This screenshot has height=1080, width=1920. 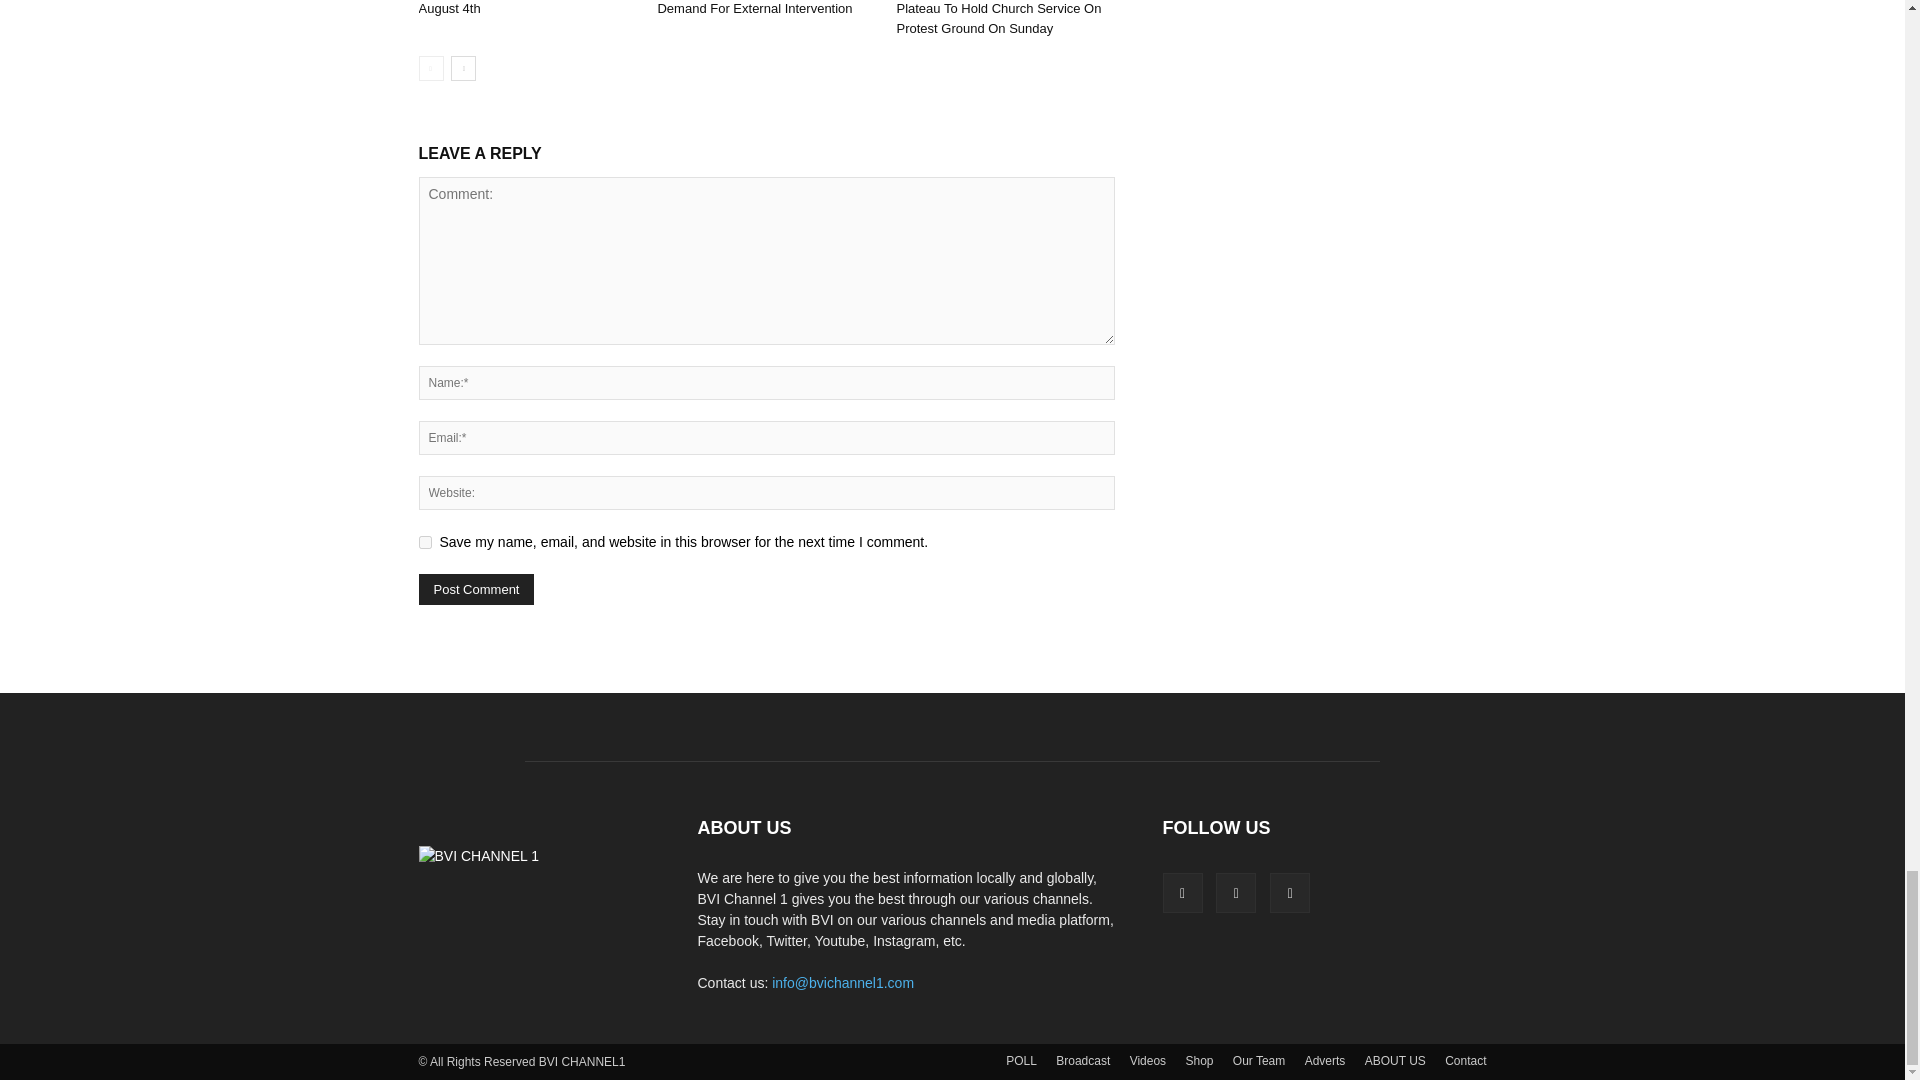 What do you see at coordinates (476, 588) in the screenshot?
I see `Post Comment` at bounding box center [476, 588].